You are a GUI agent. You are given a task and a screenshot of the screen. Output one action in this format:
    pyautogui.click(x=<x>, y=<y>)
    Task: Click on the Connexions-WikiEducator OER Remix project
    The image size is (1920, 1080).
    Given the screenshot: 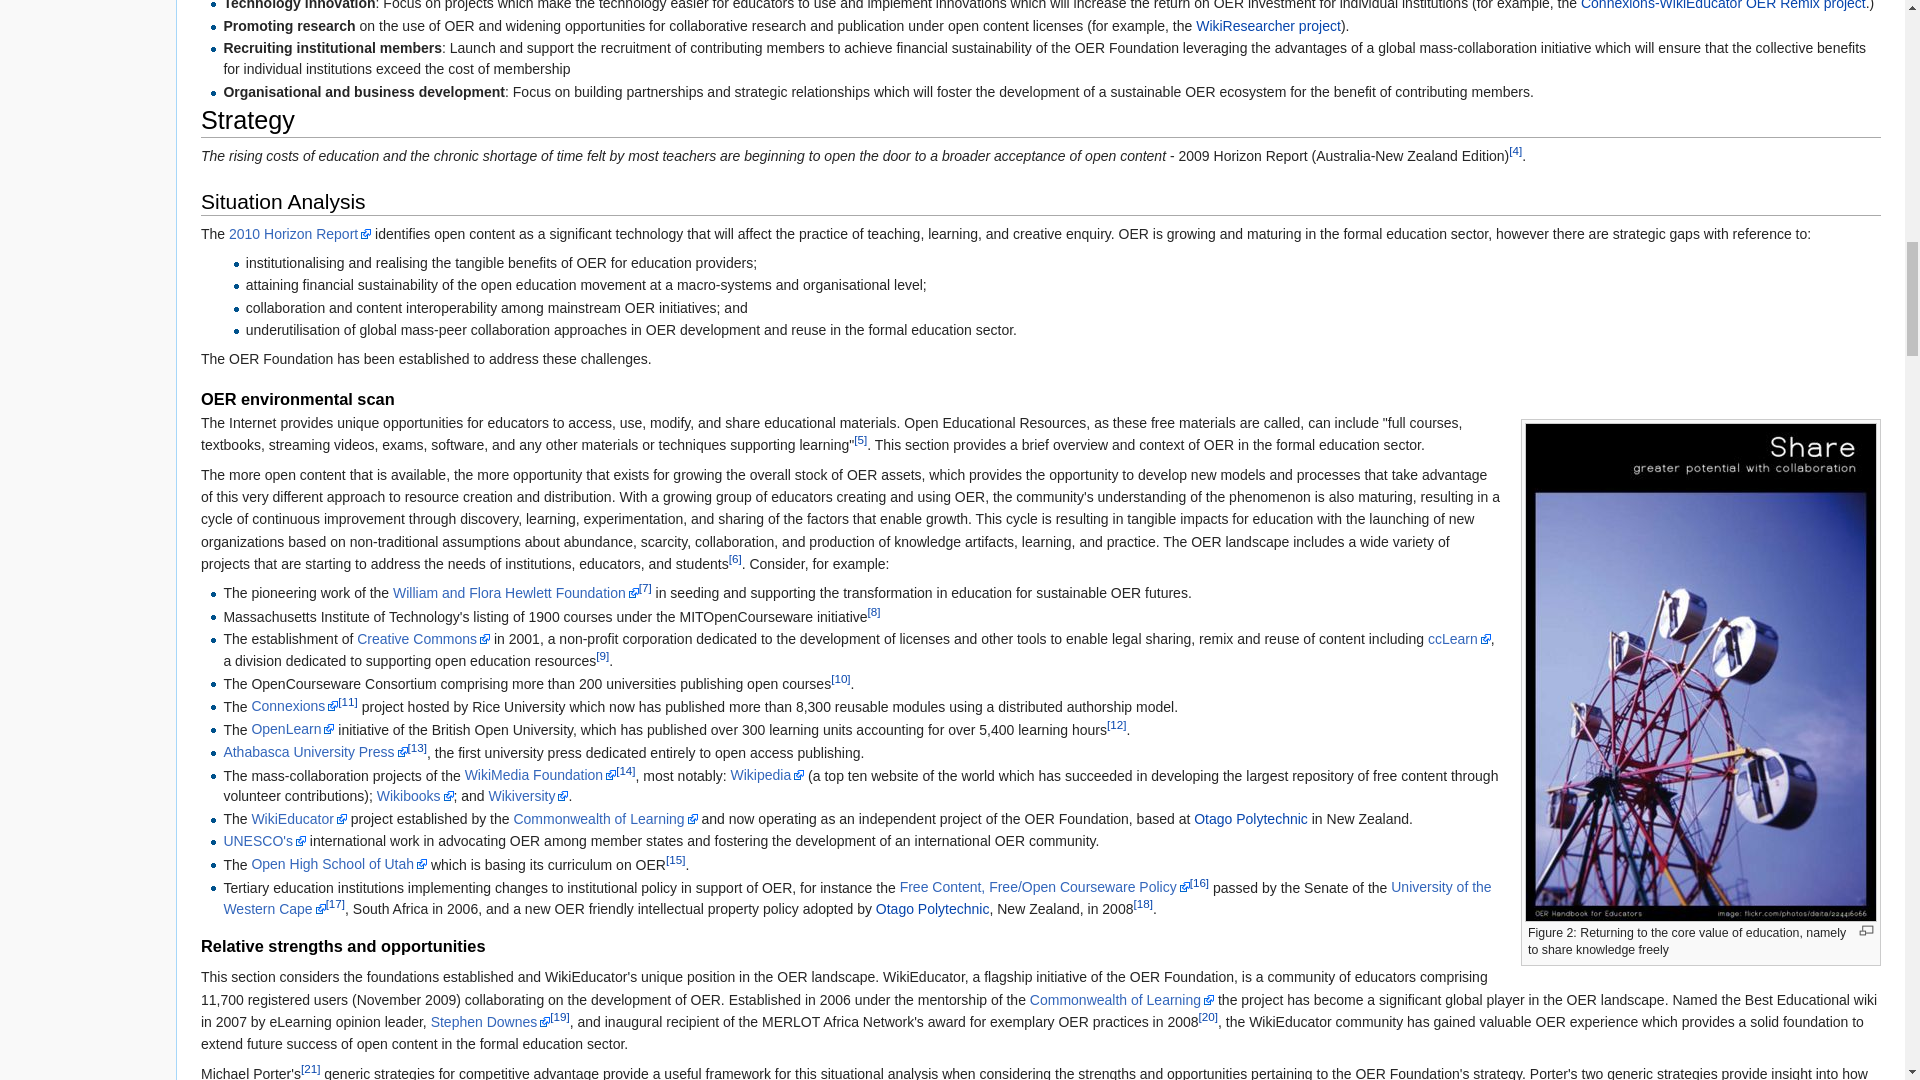 What is the action you would take?
    pyautogui.click(x=1723, y=5)
    